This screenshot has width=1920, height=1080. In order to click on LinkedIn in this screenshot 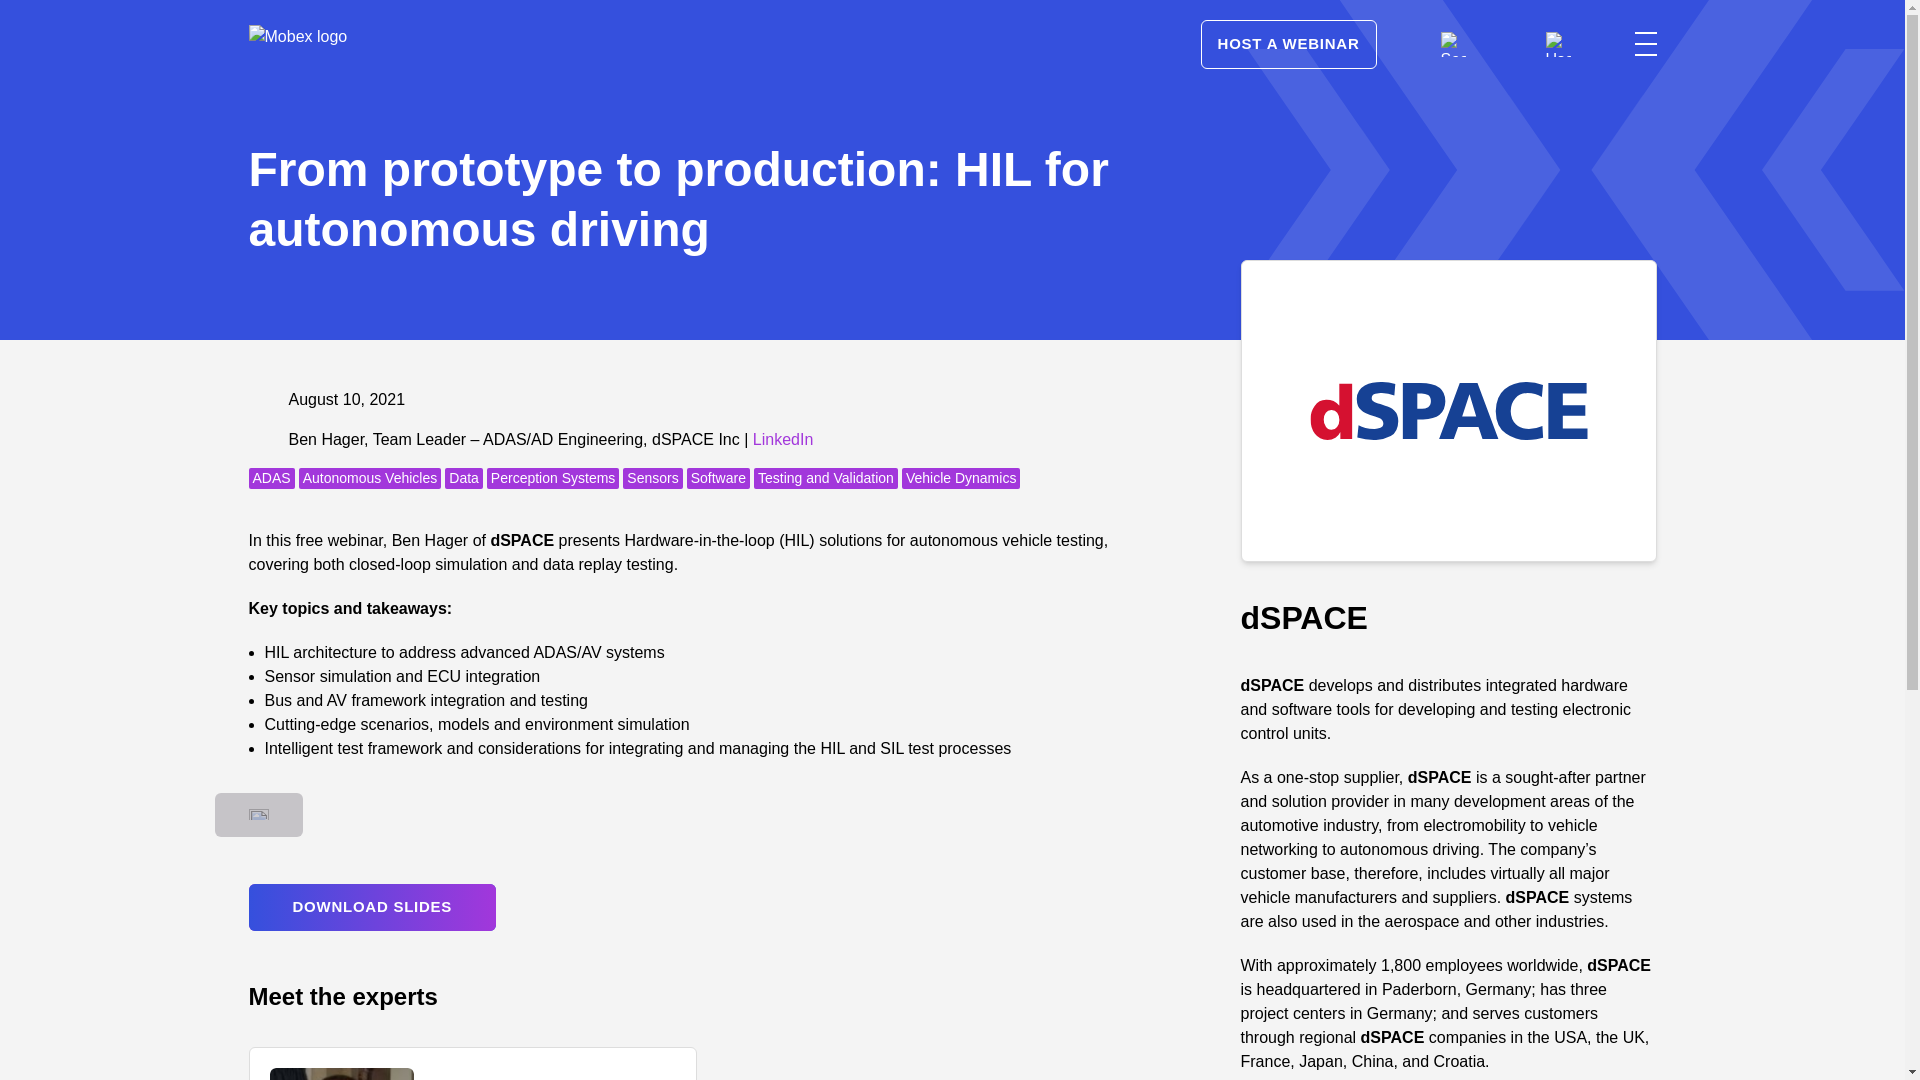, I will do `click(783, 439)`.